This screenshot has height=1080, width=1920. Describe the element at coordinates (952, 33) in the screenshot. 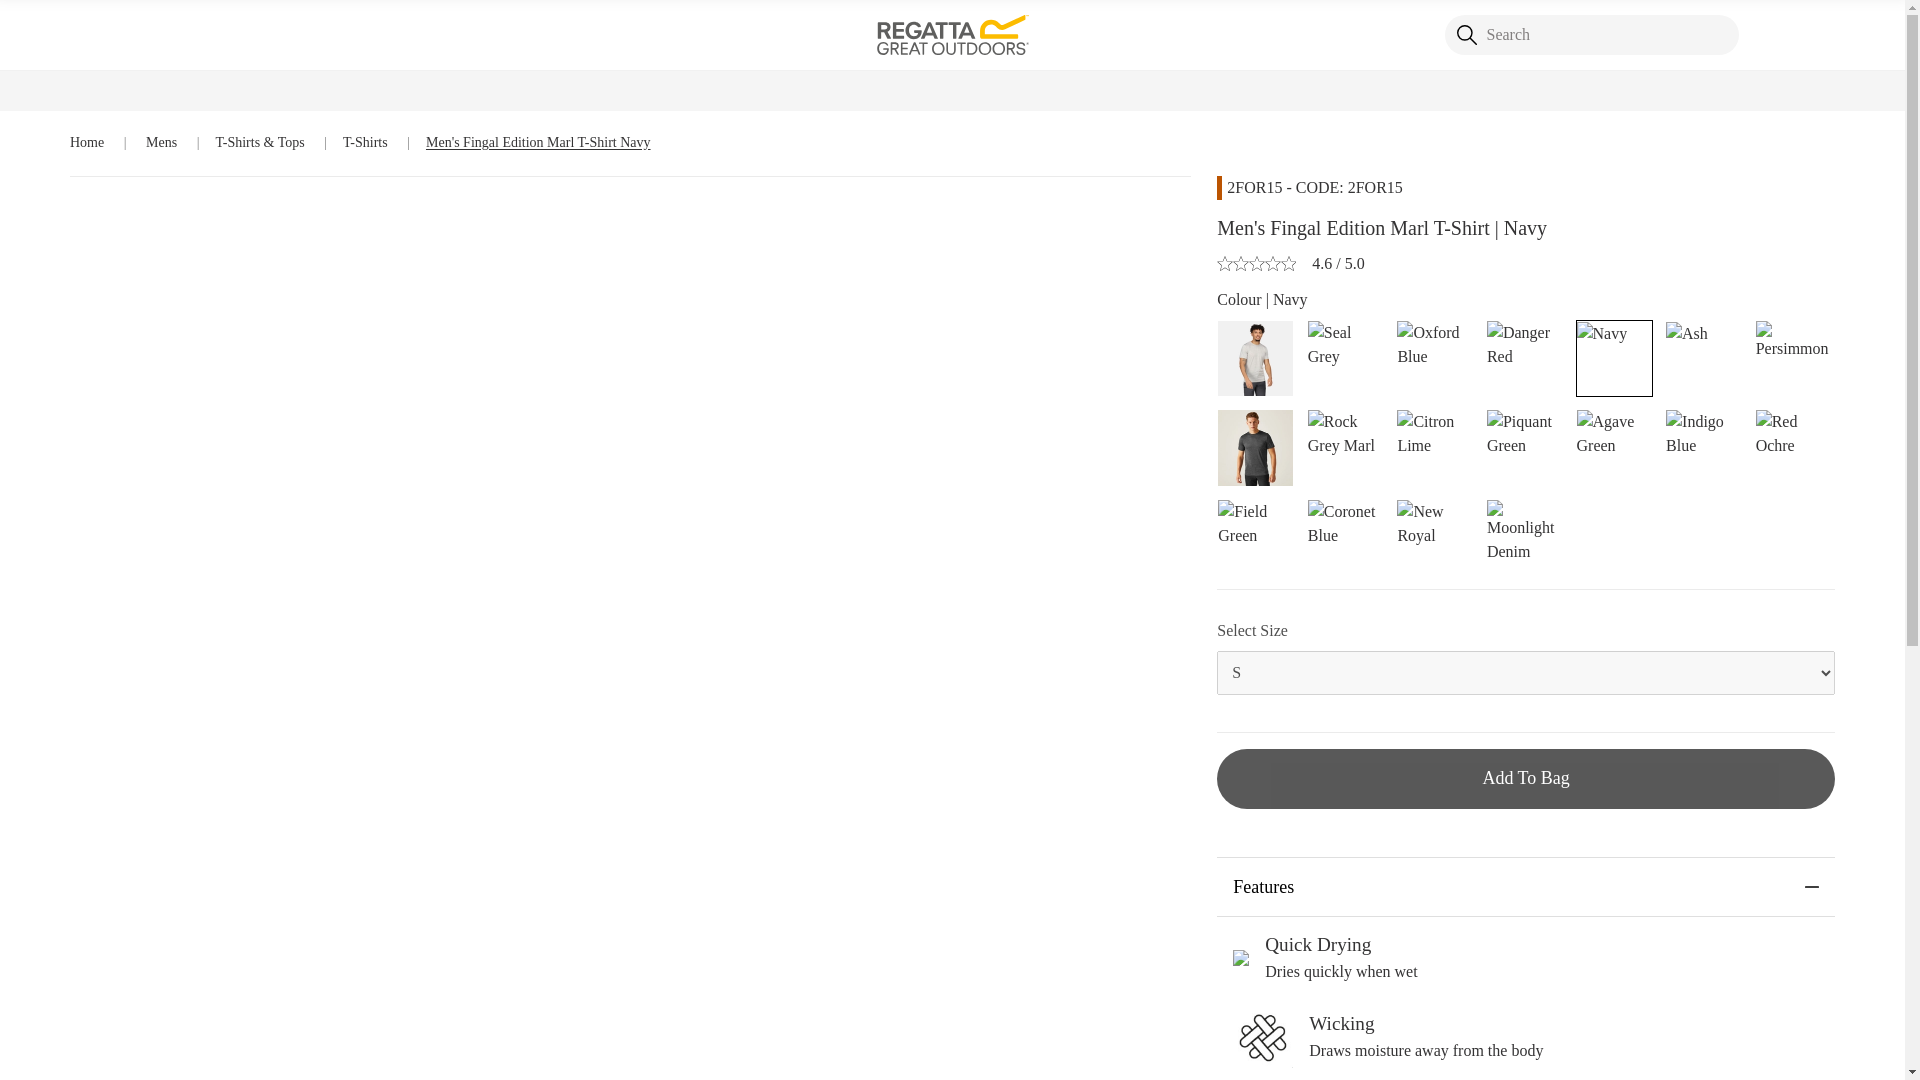

I see `Home Page` at that location.